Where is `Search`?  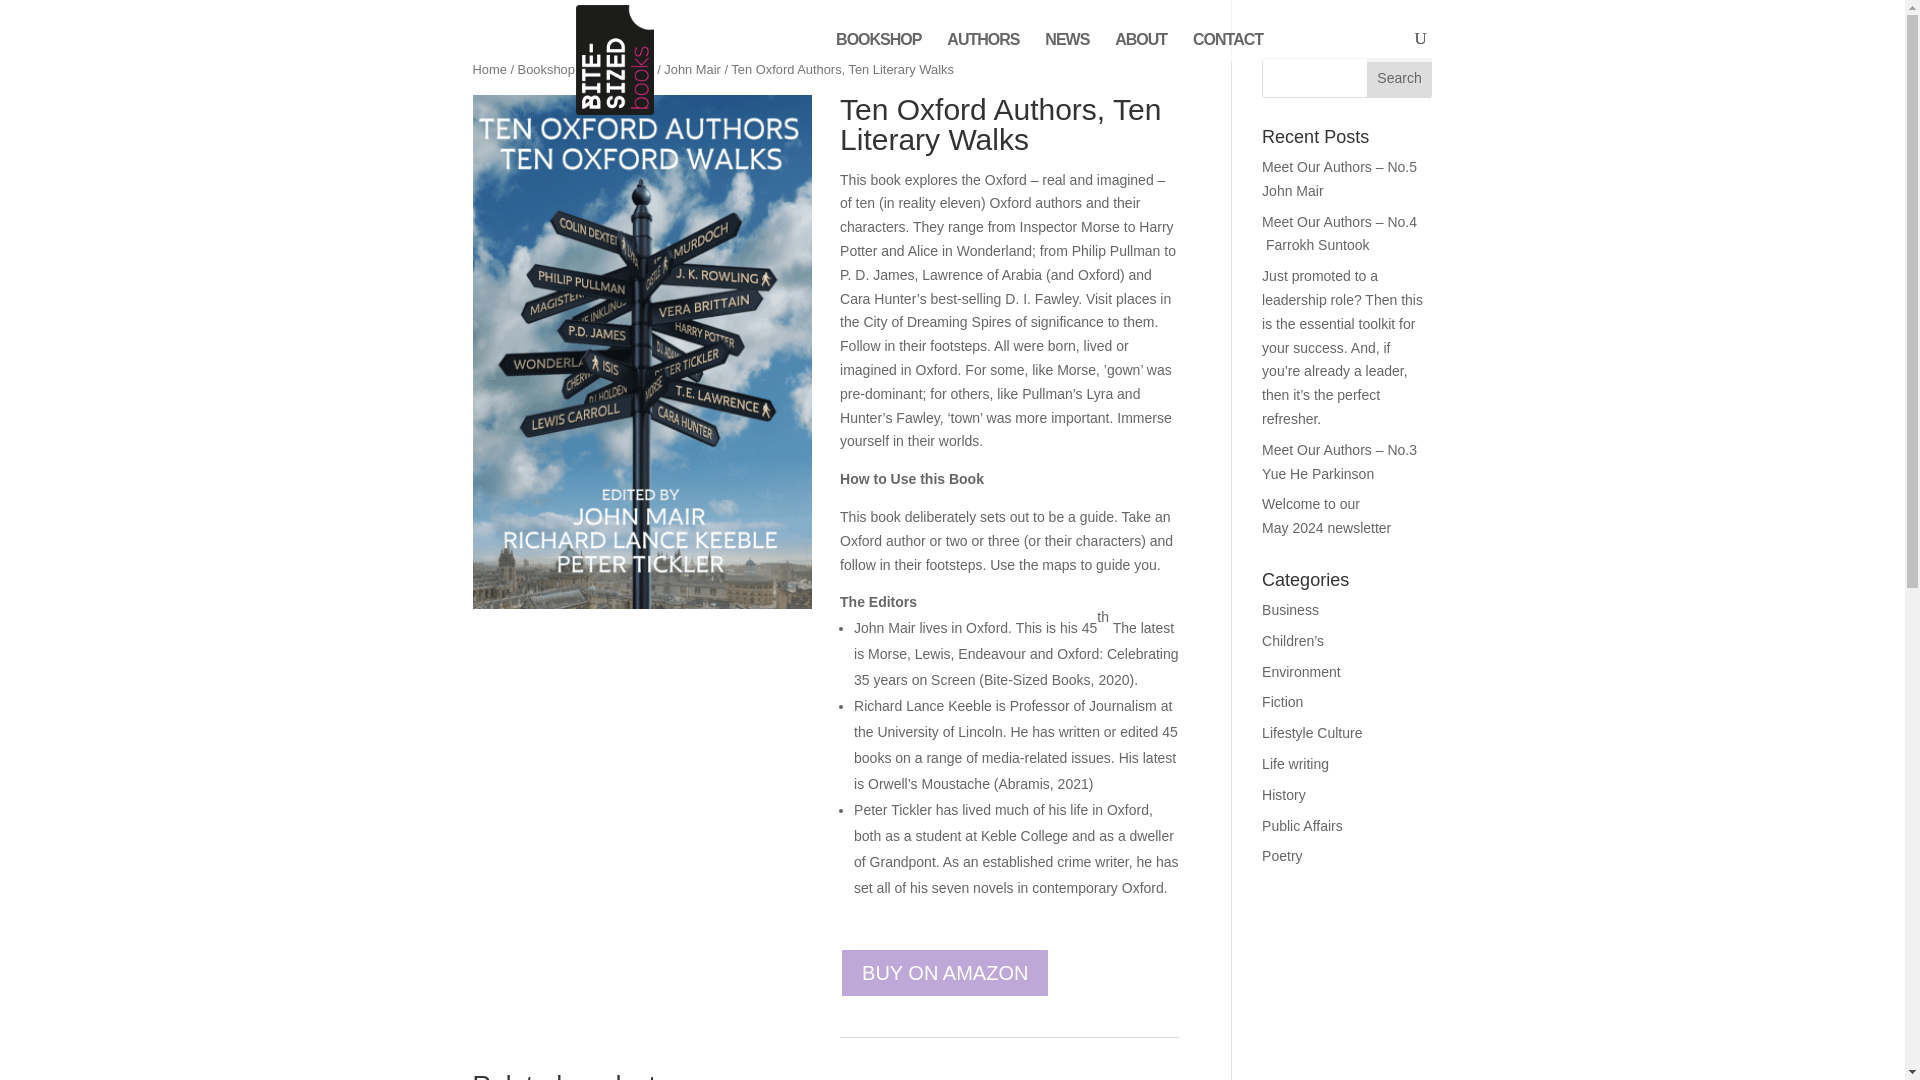
Search is located at coordinates (1400, 78).